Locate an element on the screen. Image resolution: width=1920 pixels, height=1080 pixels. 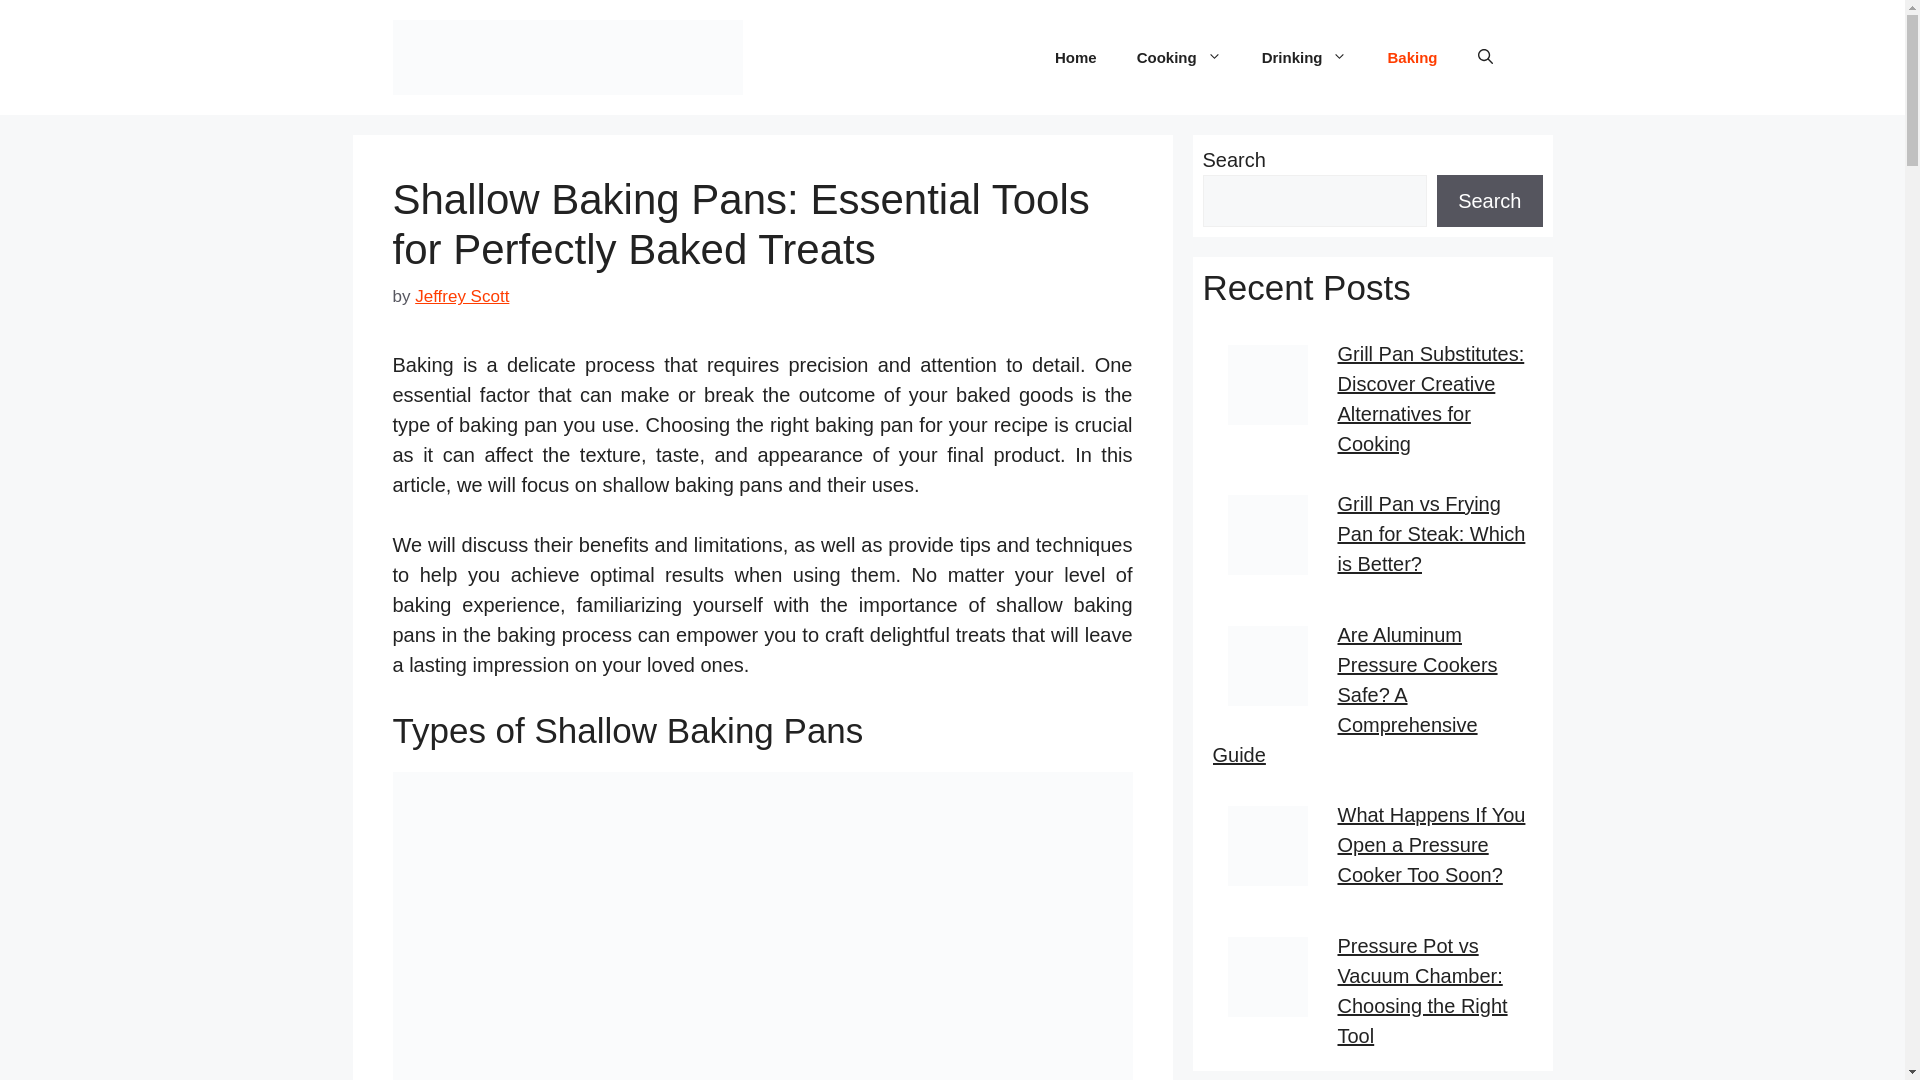
Are Aluminum Pressure Cookers Safe? A Comprehensive Guide is located at coordinates (1354, 694).